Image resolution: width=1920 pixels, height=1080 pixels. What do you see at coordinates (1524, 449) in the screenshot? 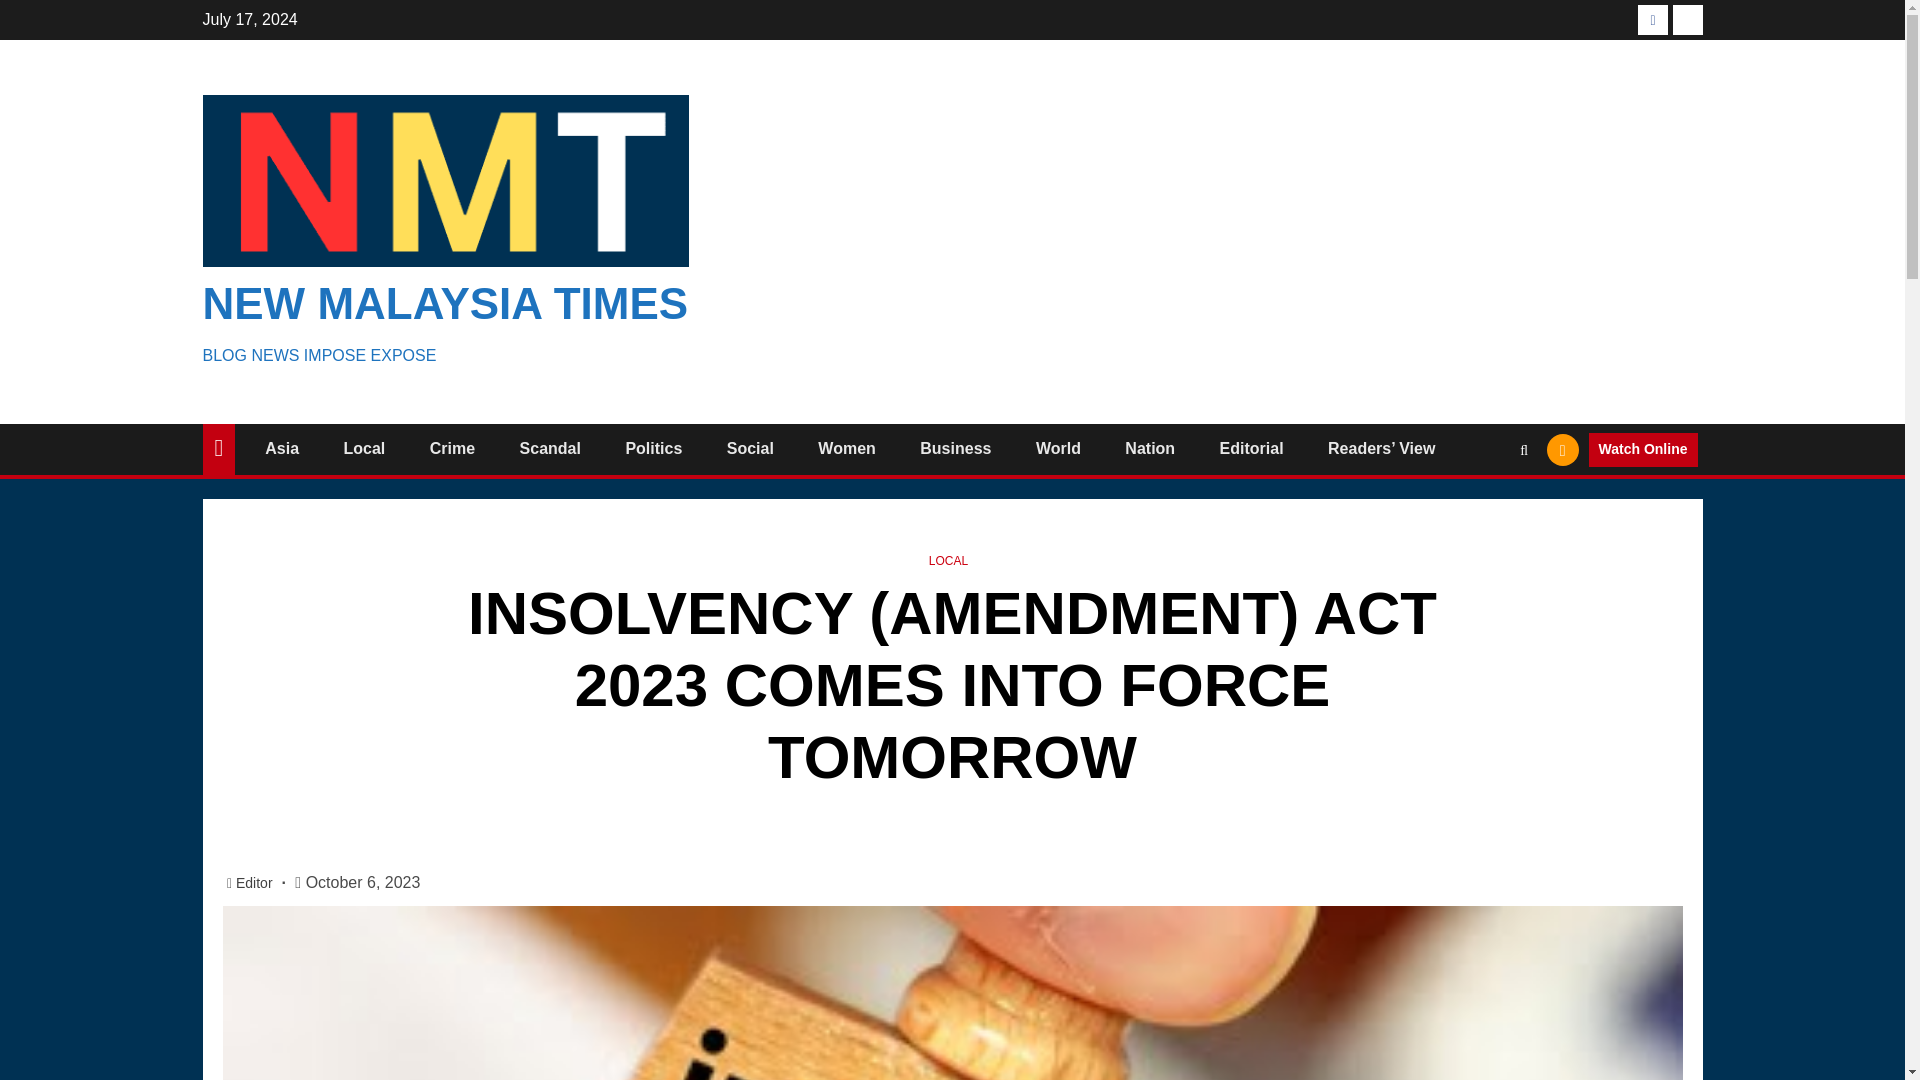
I see `Search` at bounding box center [1524, 449].